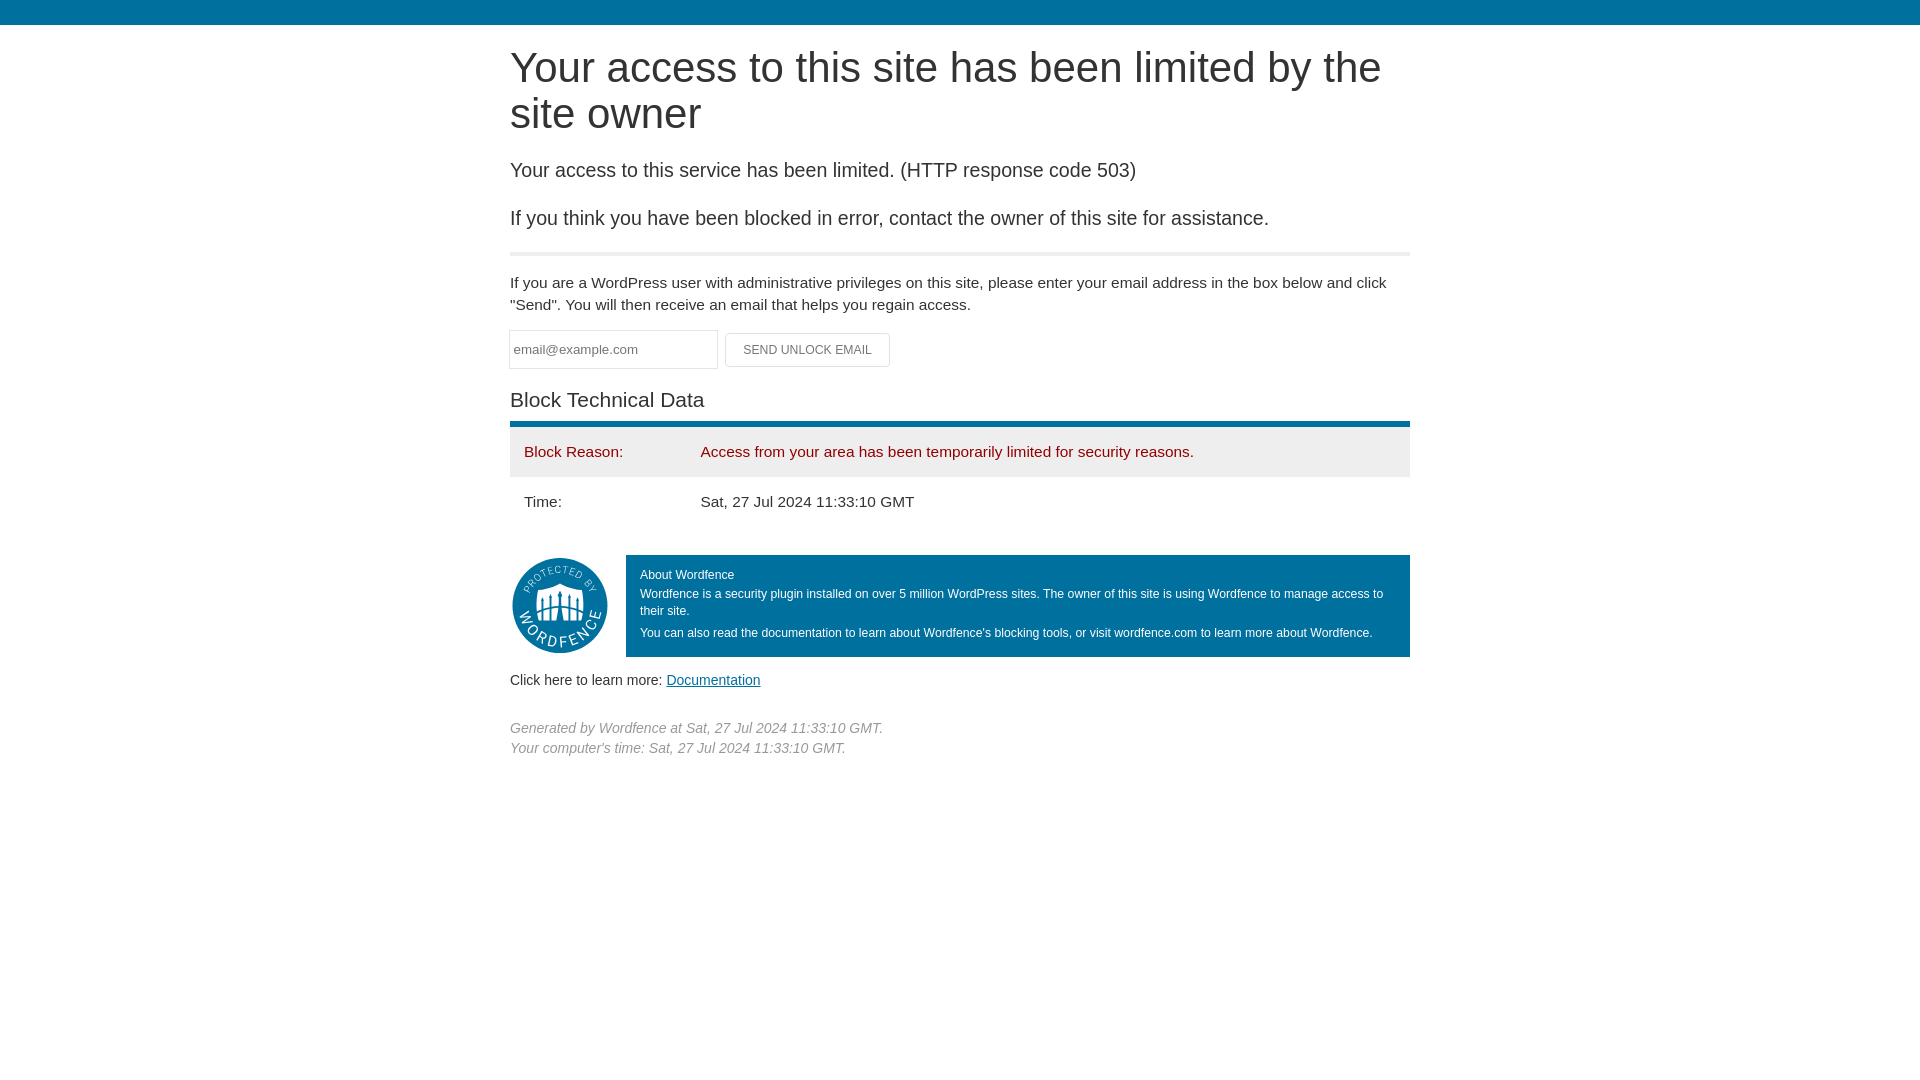 This screenshot has height=1080, width=1920. I want to click on Documentation, so click(713, 679).